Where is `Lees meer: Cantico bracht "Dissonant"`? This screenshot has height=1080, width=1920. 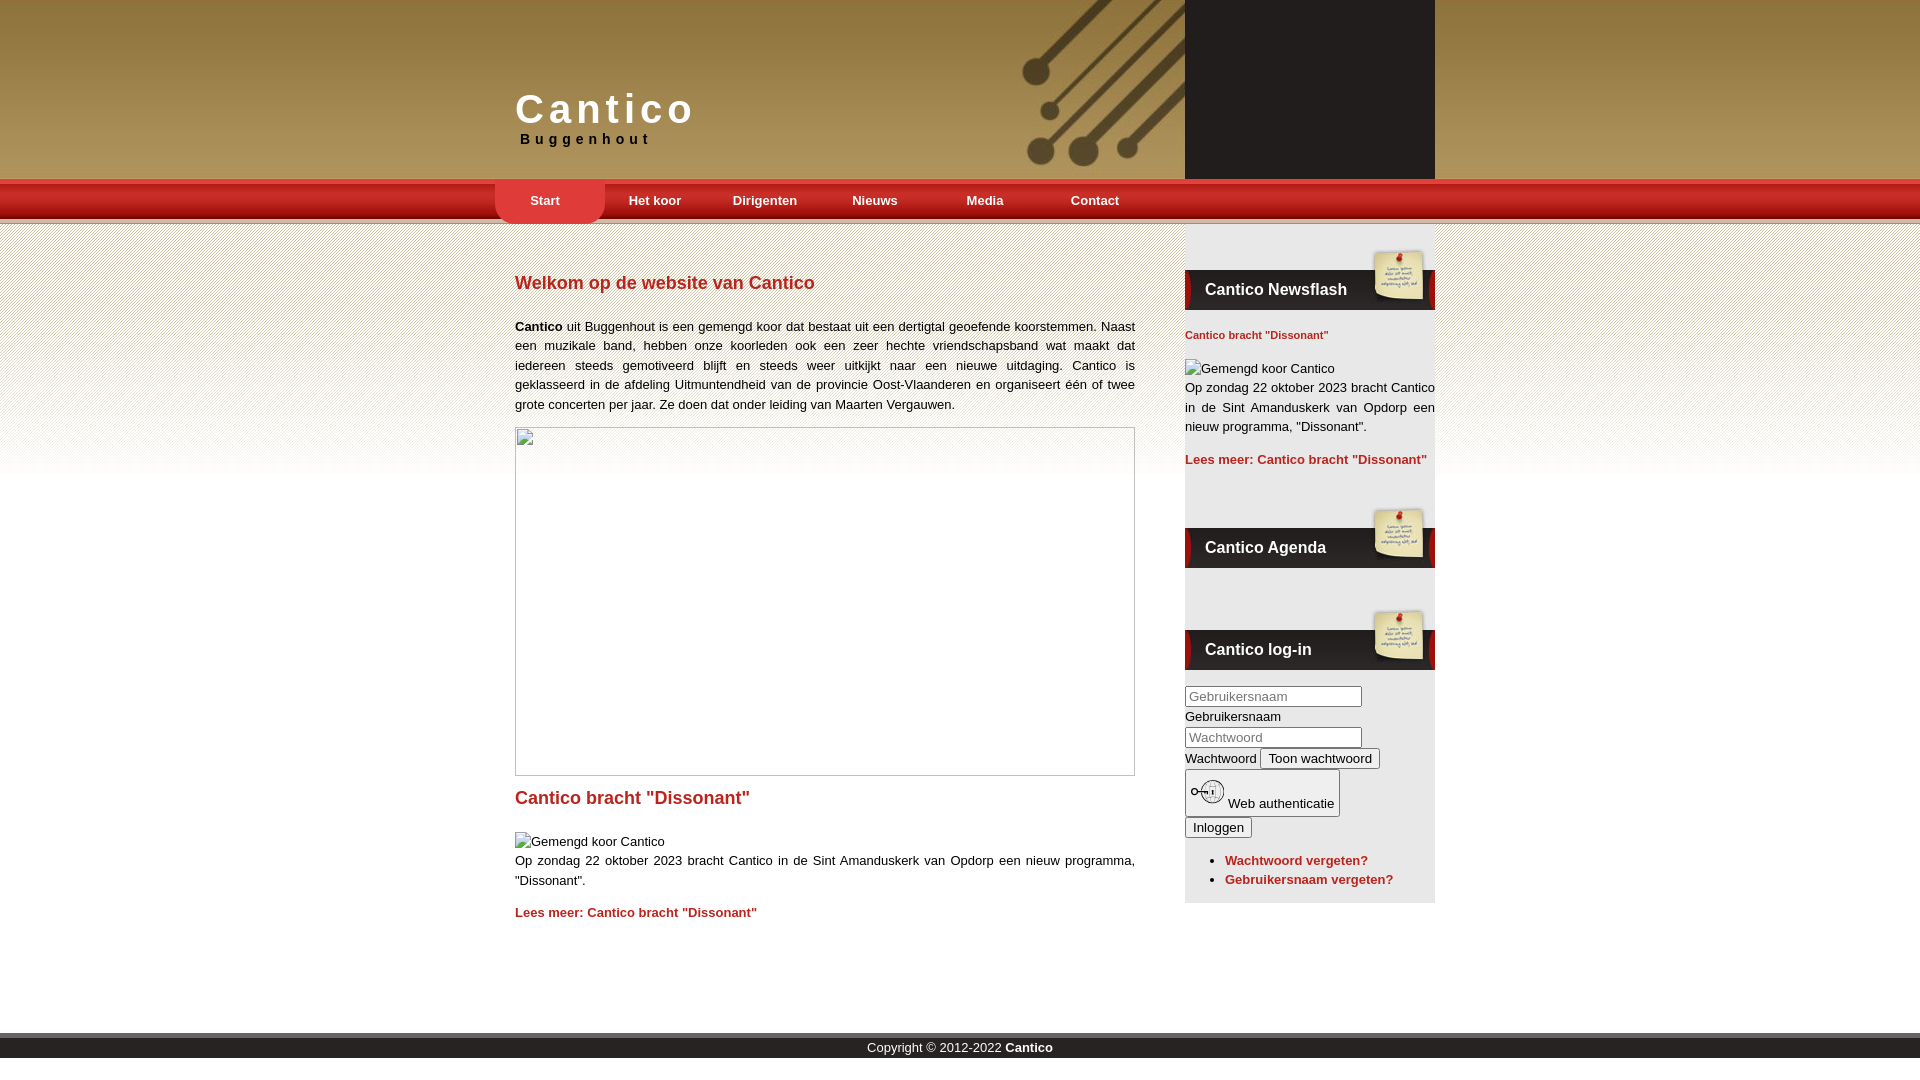
Lees meer: Cantico bracht "Dissonant" is located at coordinates (636, 912).